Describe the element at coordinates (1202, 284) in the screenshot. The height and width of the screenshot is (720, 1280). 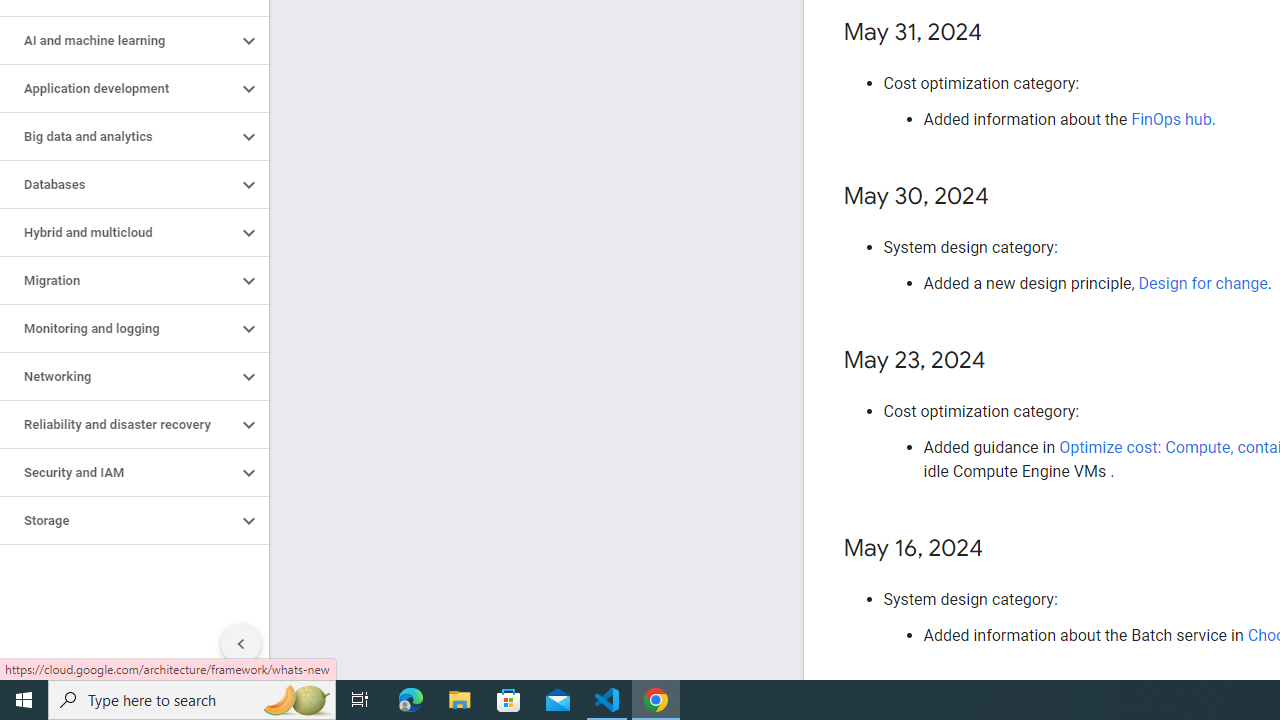
I see `Design for change` at that location.